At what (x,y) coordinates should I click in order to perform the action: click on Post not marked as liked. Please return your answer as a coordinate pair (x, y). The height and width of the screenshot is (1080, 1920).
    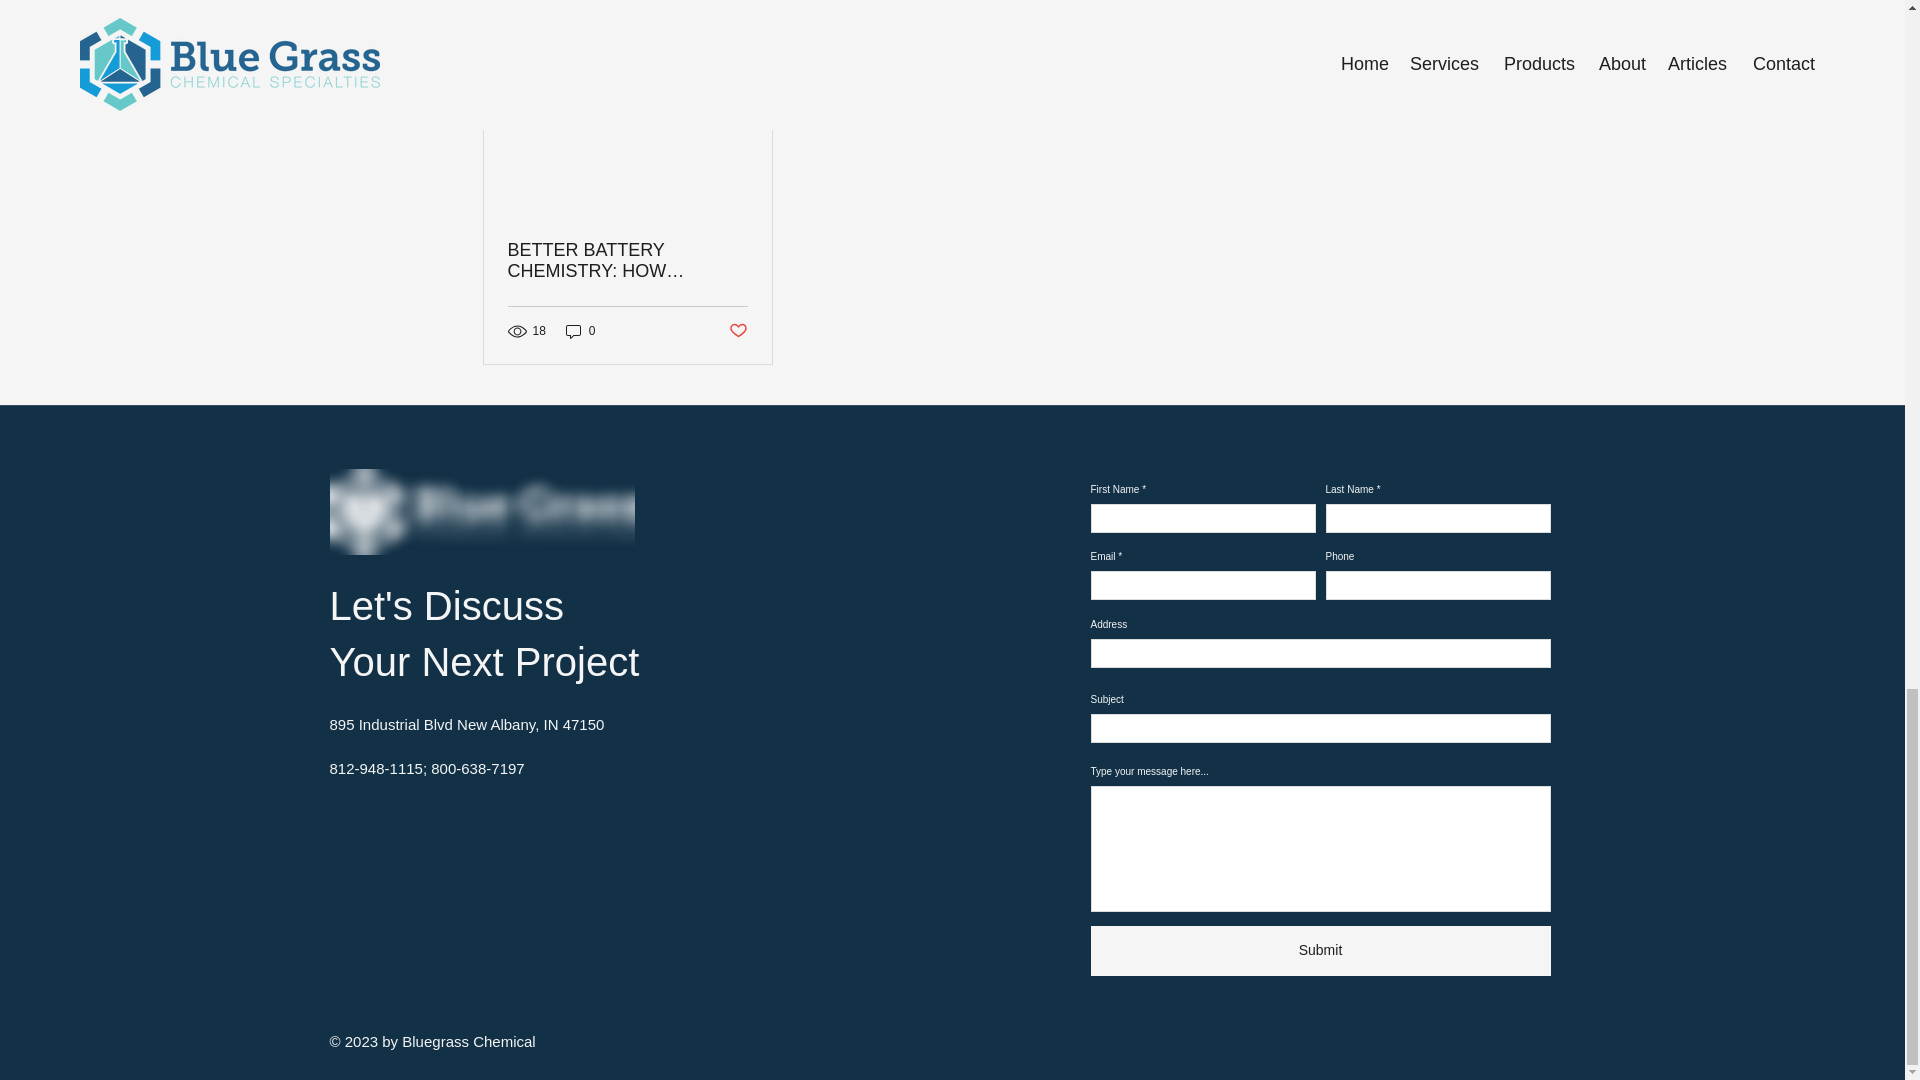
    Looking at the image, I should click on (736, 331).